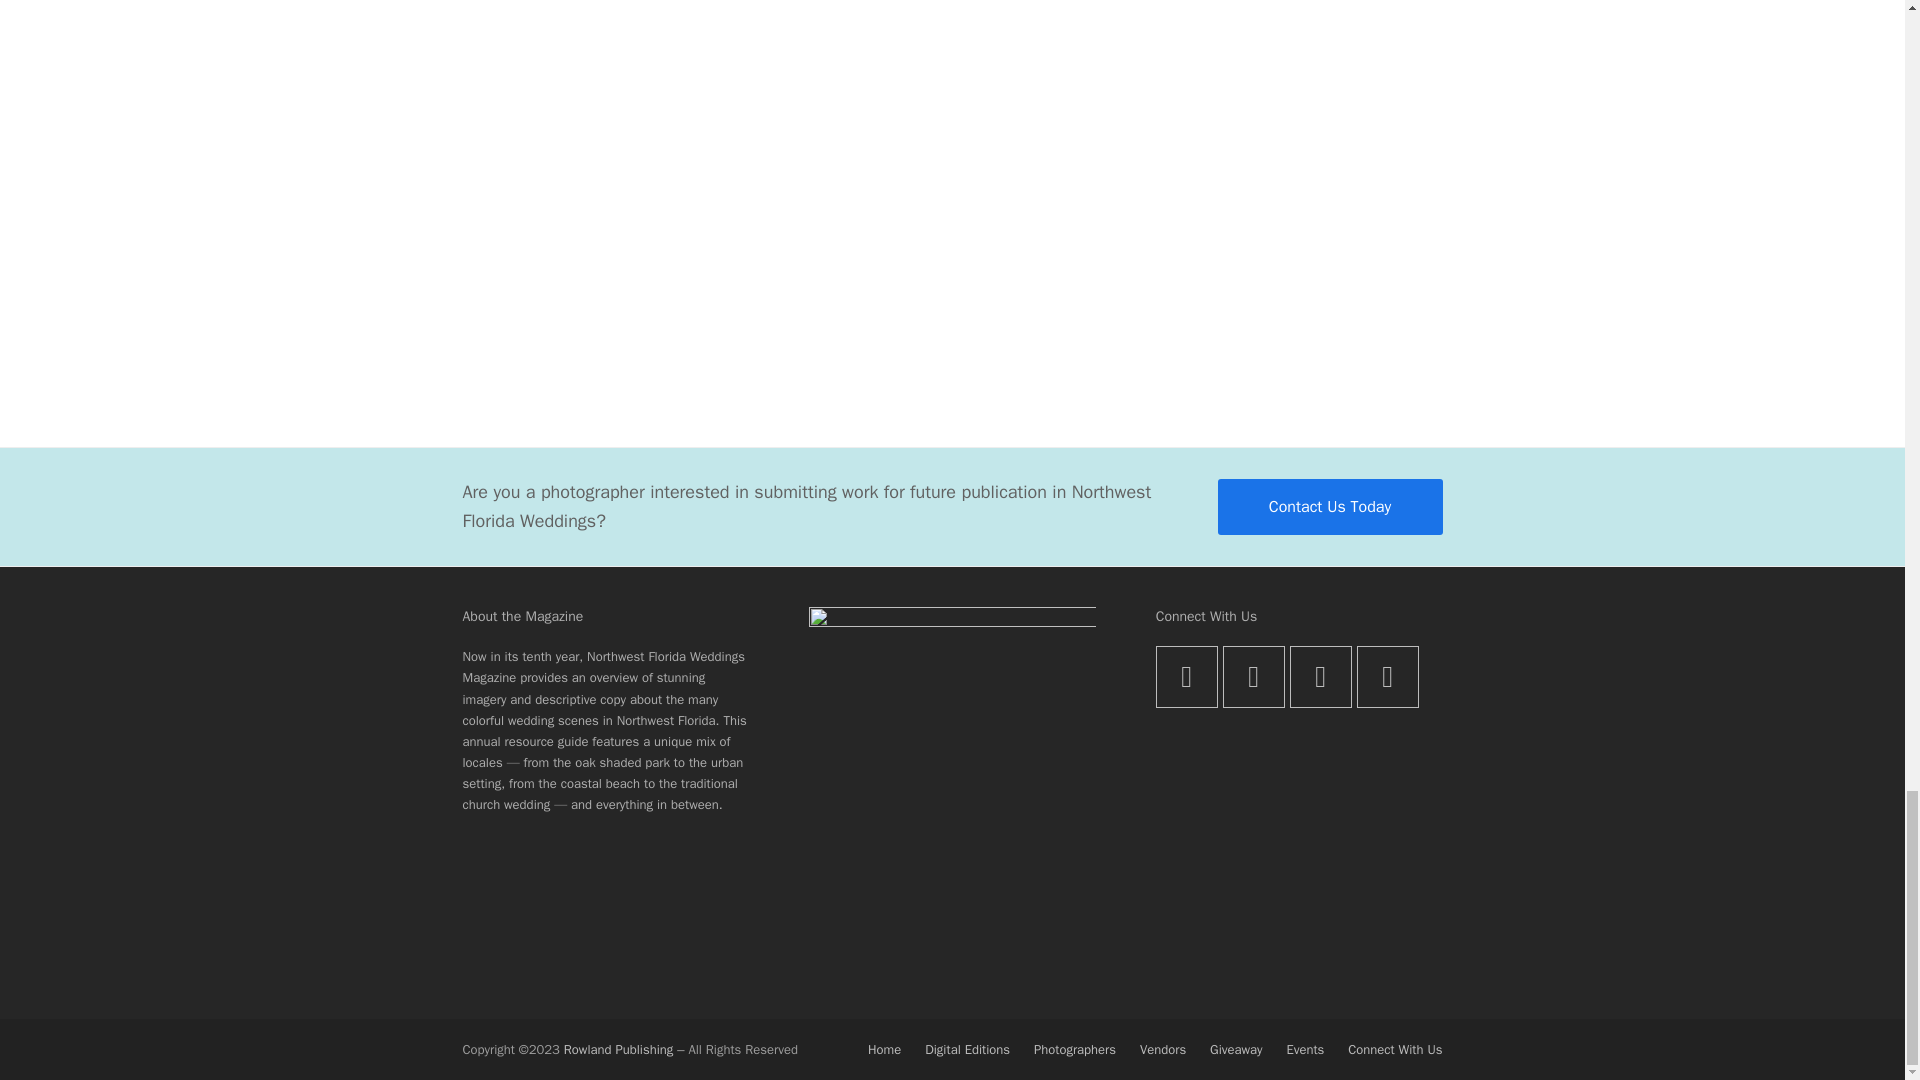 The width and height of the screenshot is (1920, 1080). What do you see at coordinates (1254, 676) in the screenshot?
I see `Facebook` at bounding box center [1254, 676].